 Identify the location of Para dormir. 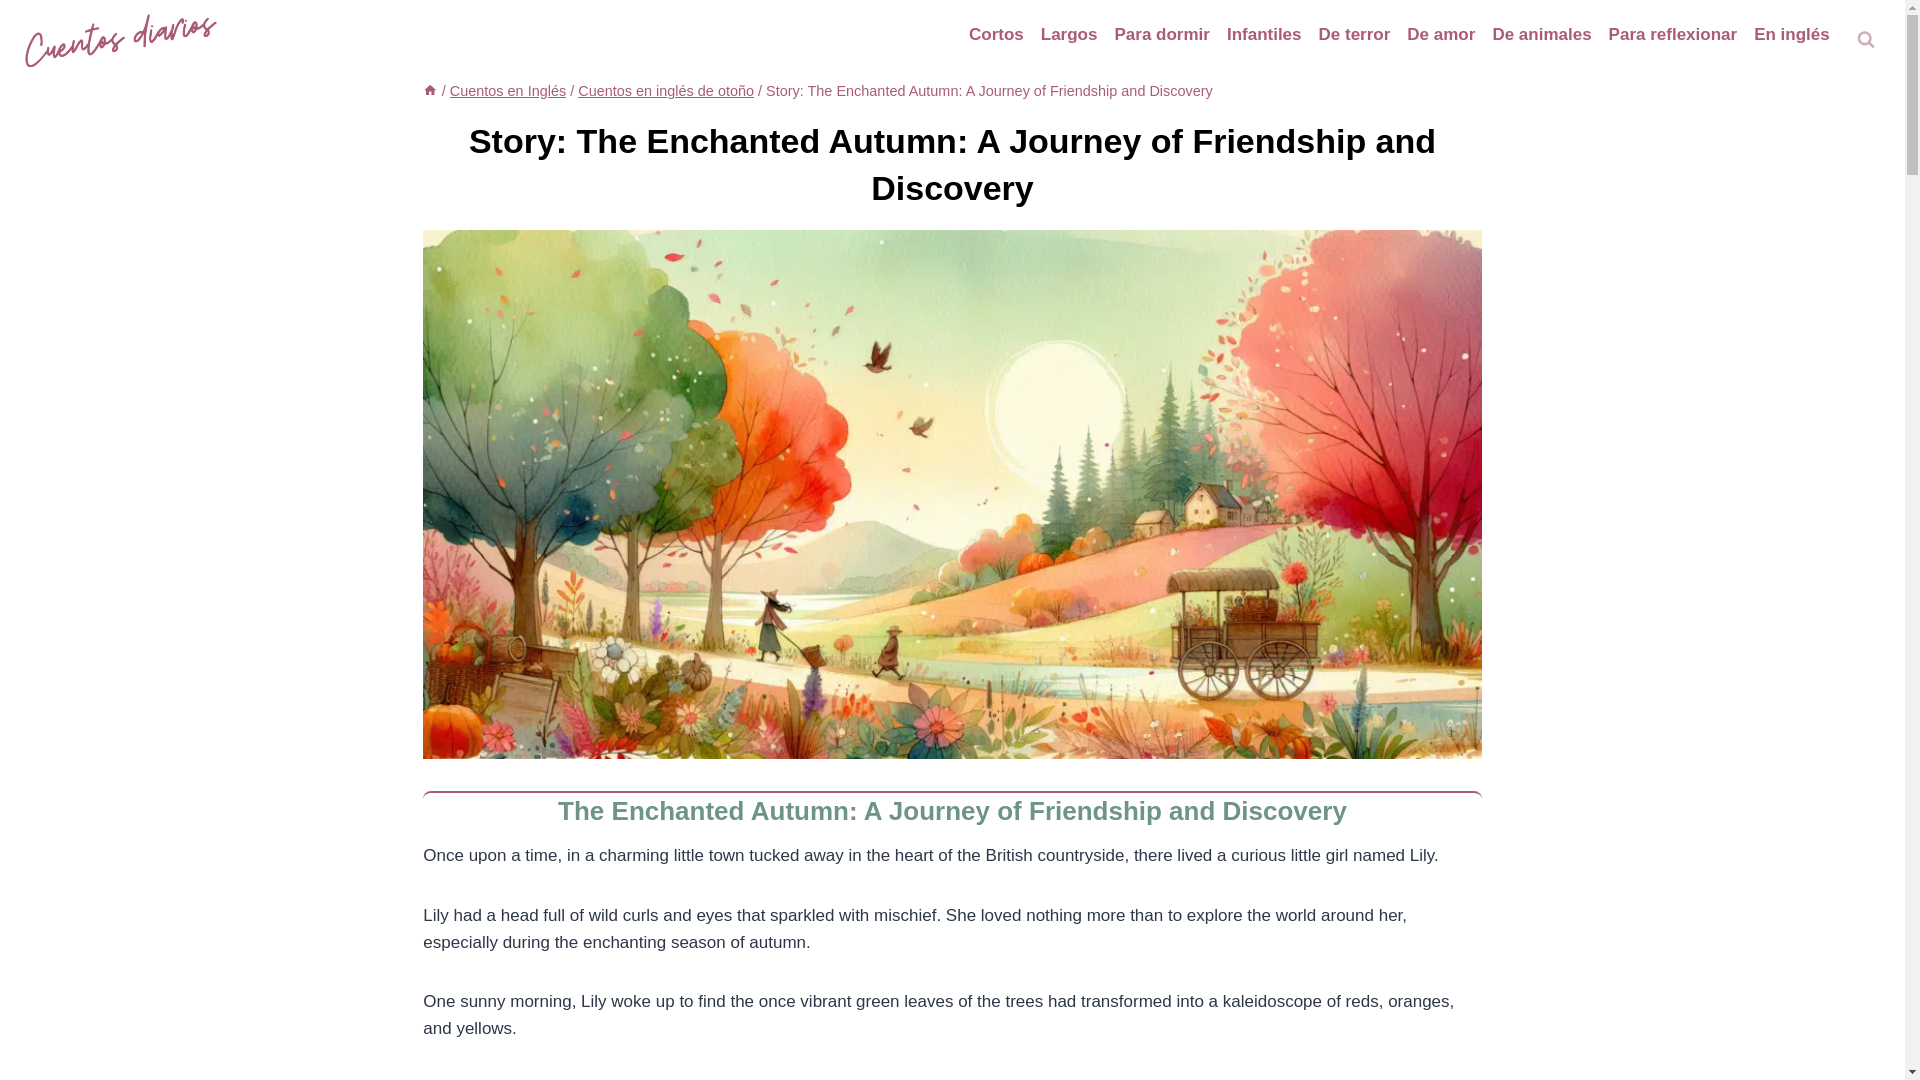
(1161, 34).